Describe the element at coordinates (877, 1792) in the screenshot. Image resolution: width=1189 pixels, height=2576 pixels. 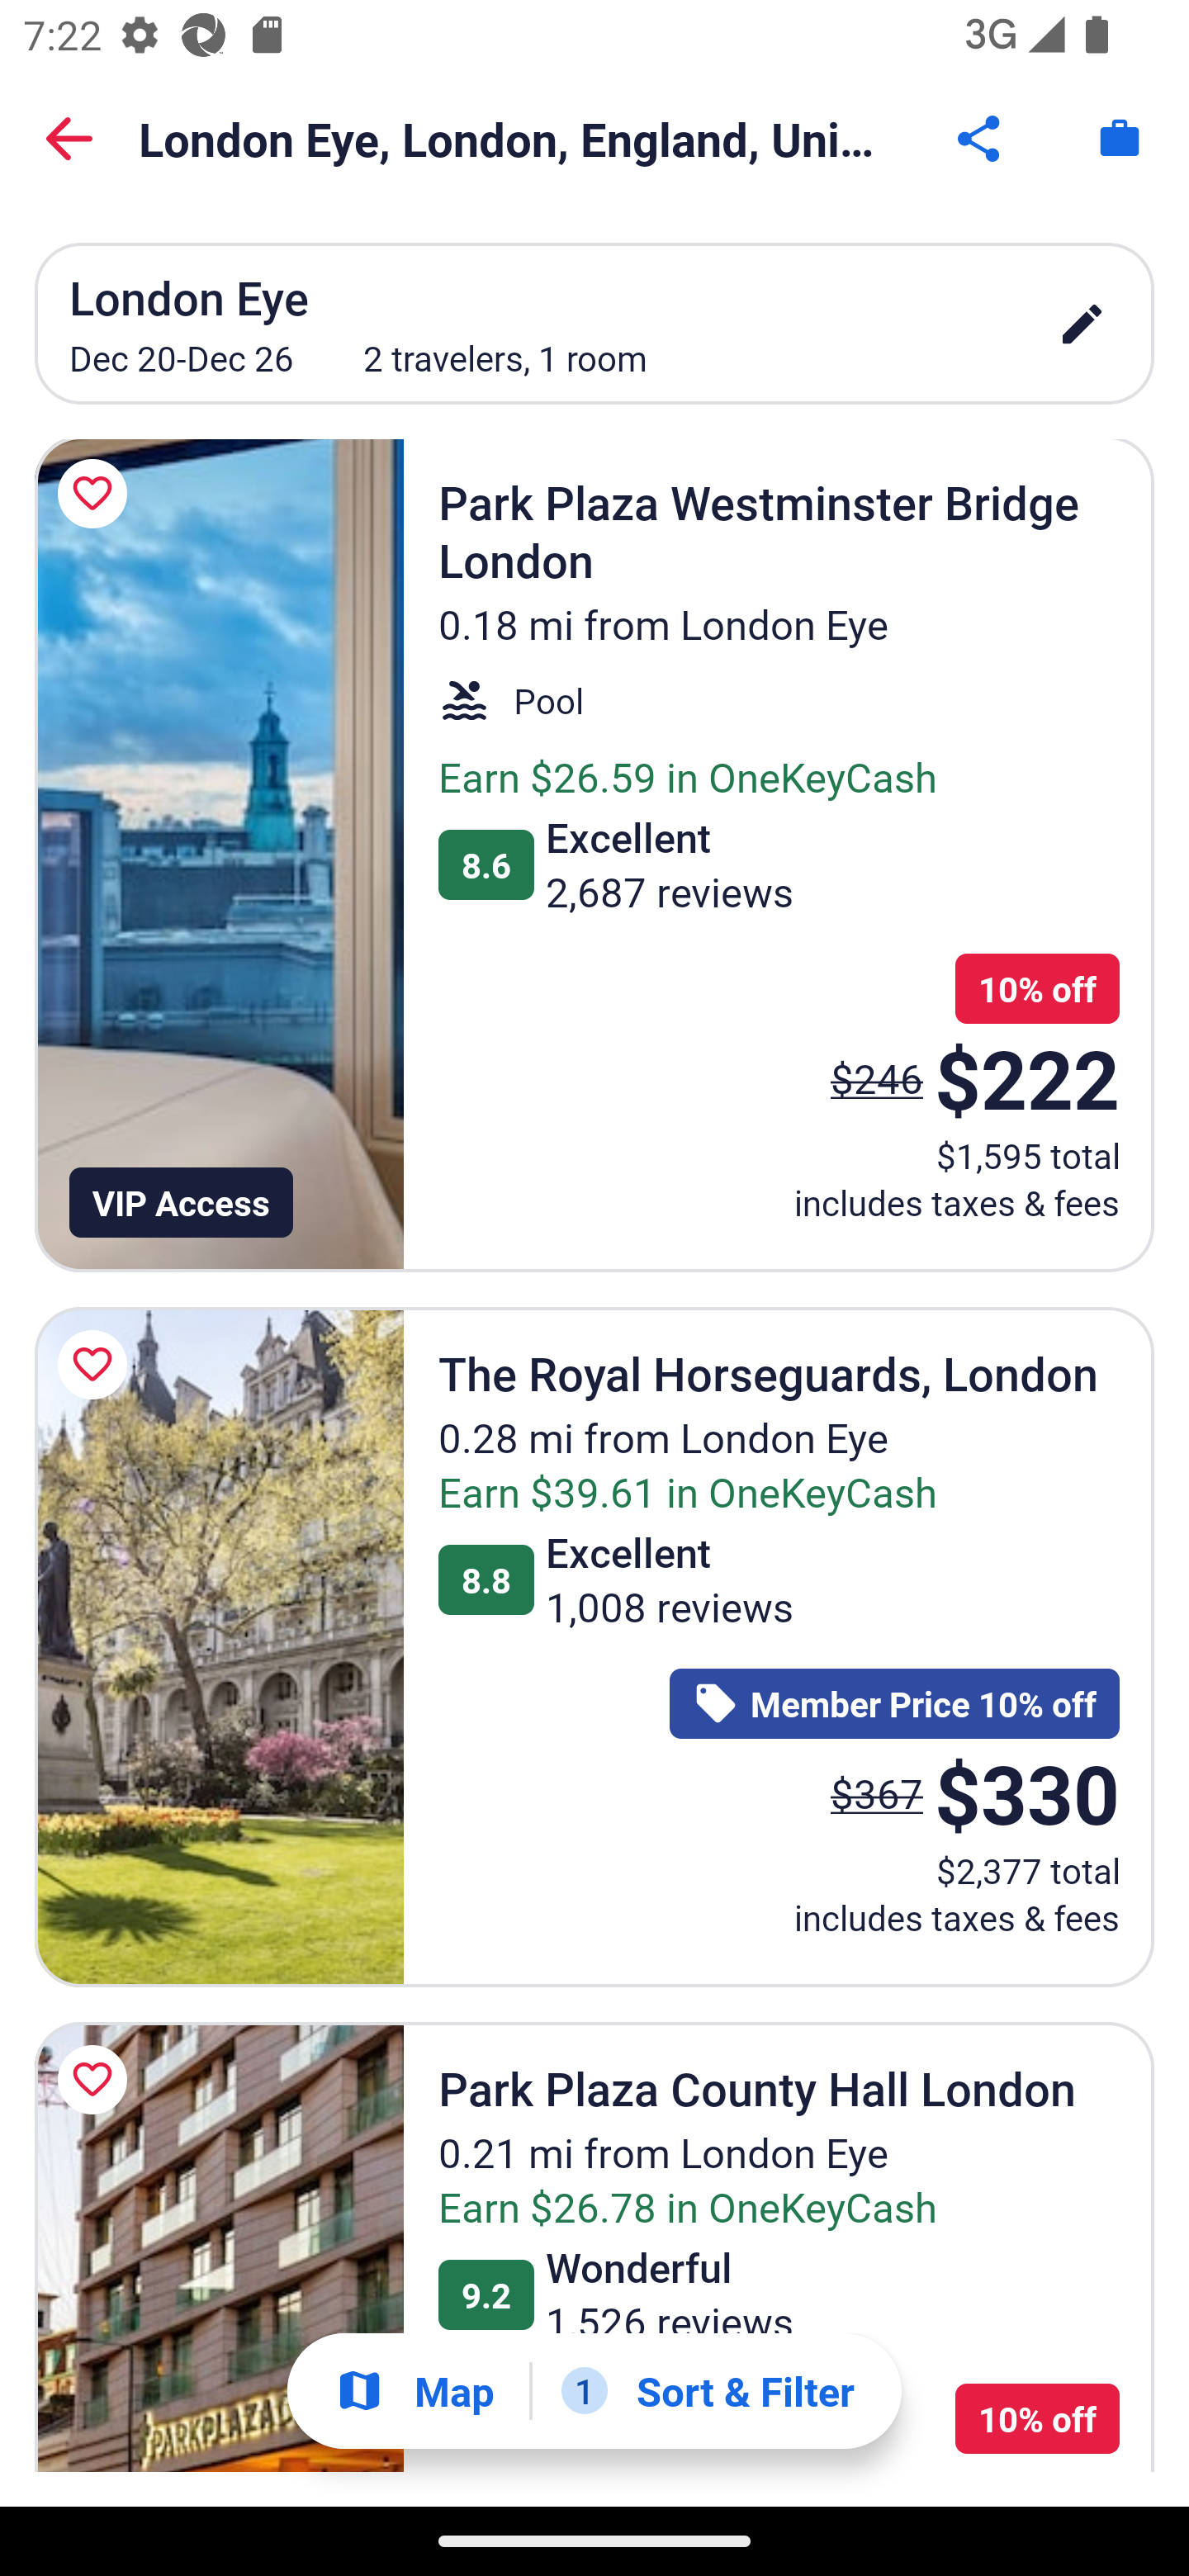
I see `$367 The price was $367` at that location.